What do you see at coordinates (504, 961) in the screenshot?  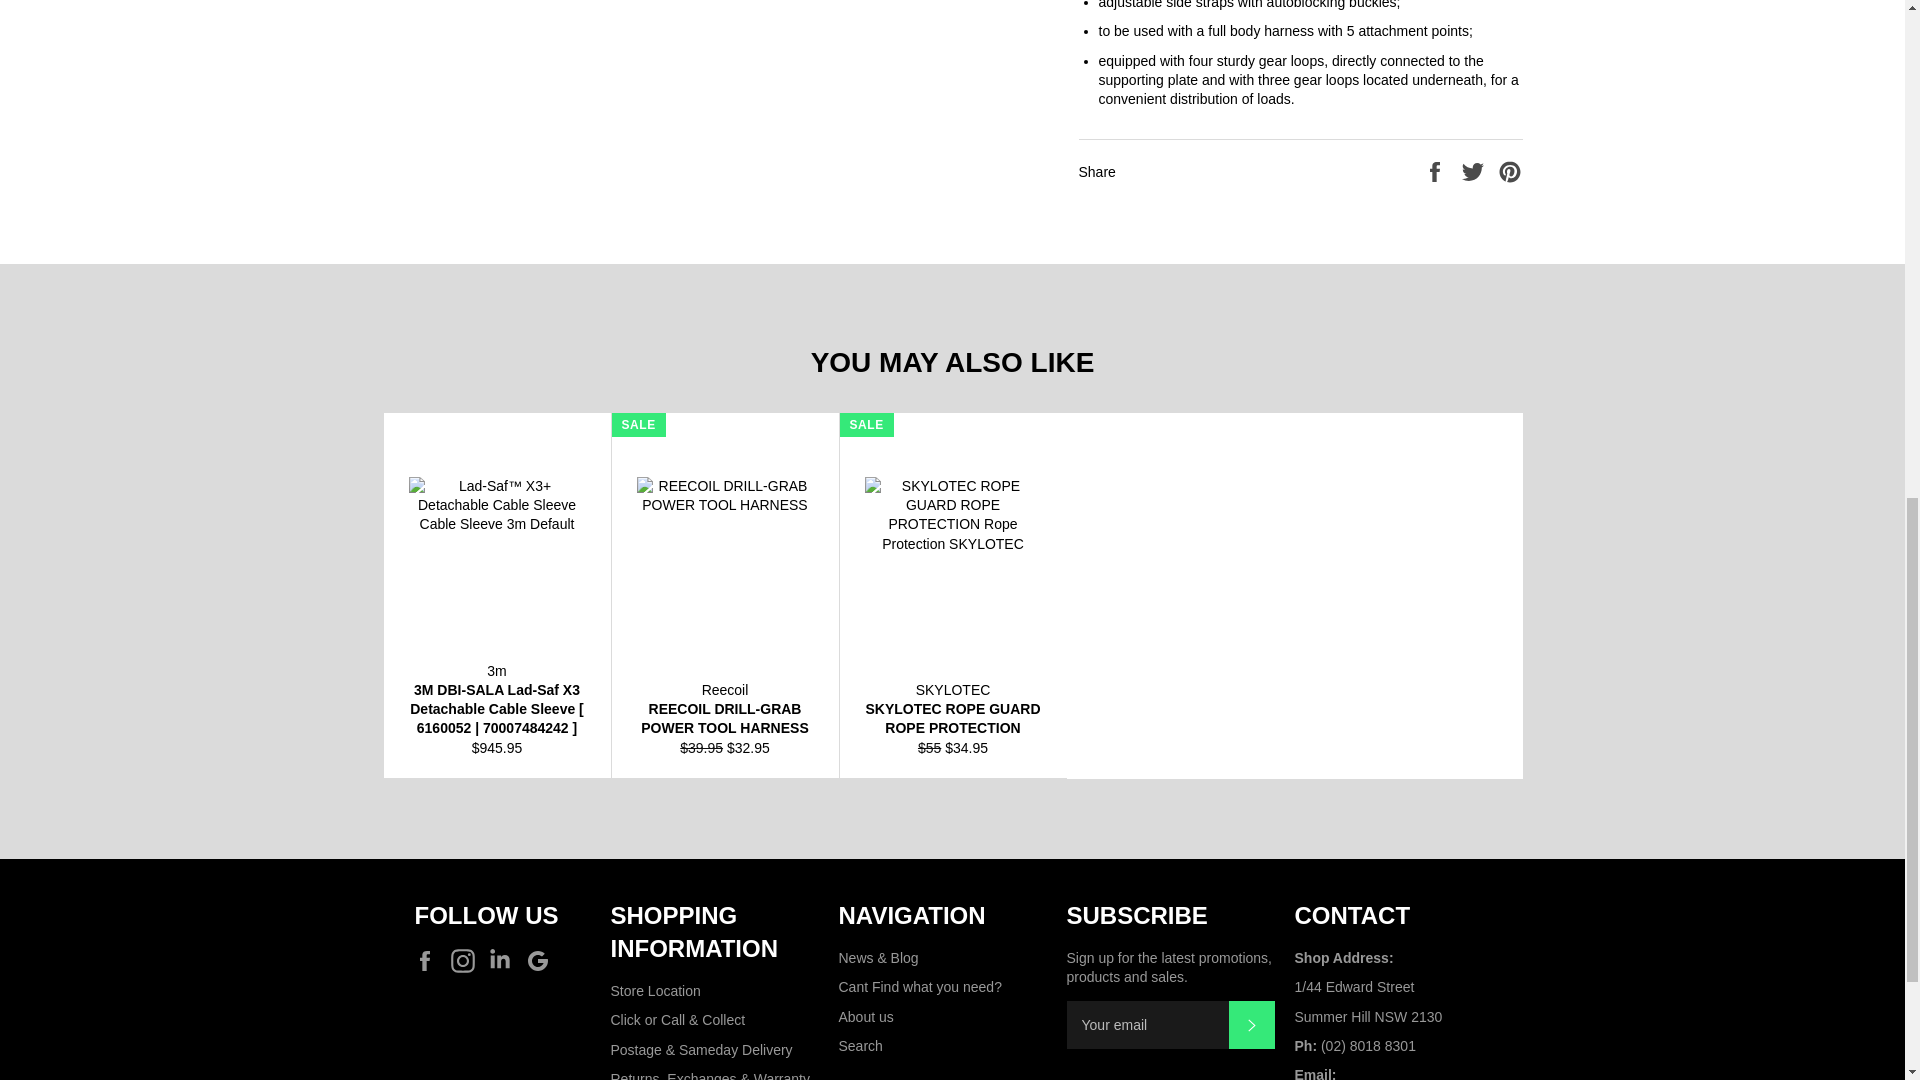 I see `Harness Equipment on LinkedIn` at bounding box center [504, 961].